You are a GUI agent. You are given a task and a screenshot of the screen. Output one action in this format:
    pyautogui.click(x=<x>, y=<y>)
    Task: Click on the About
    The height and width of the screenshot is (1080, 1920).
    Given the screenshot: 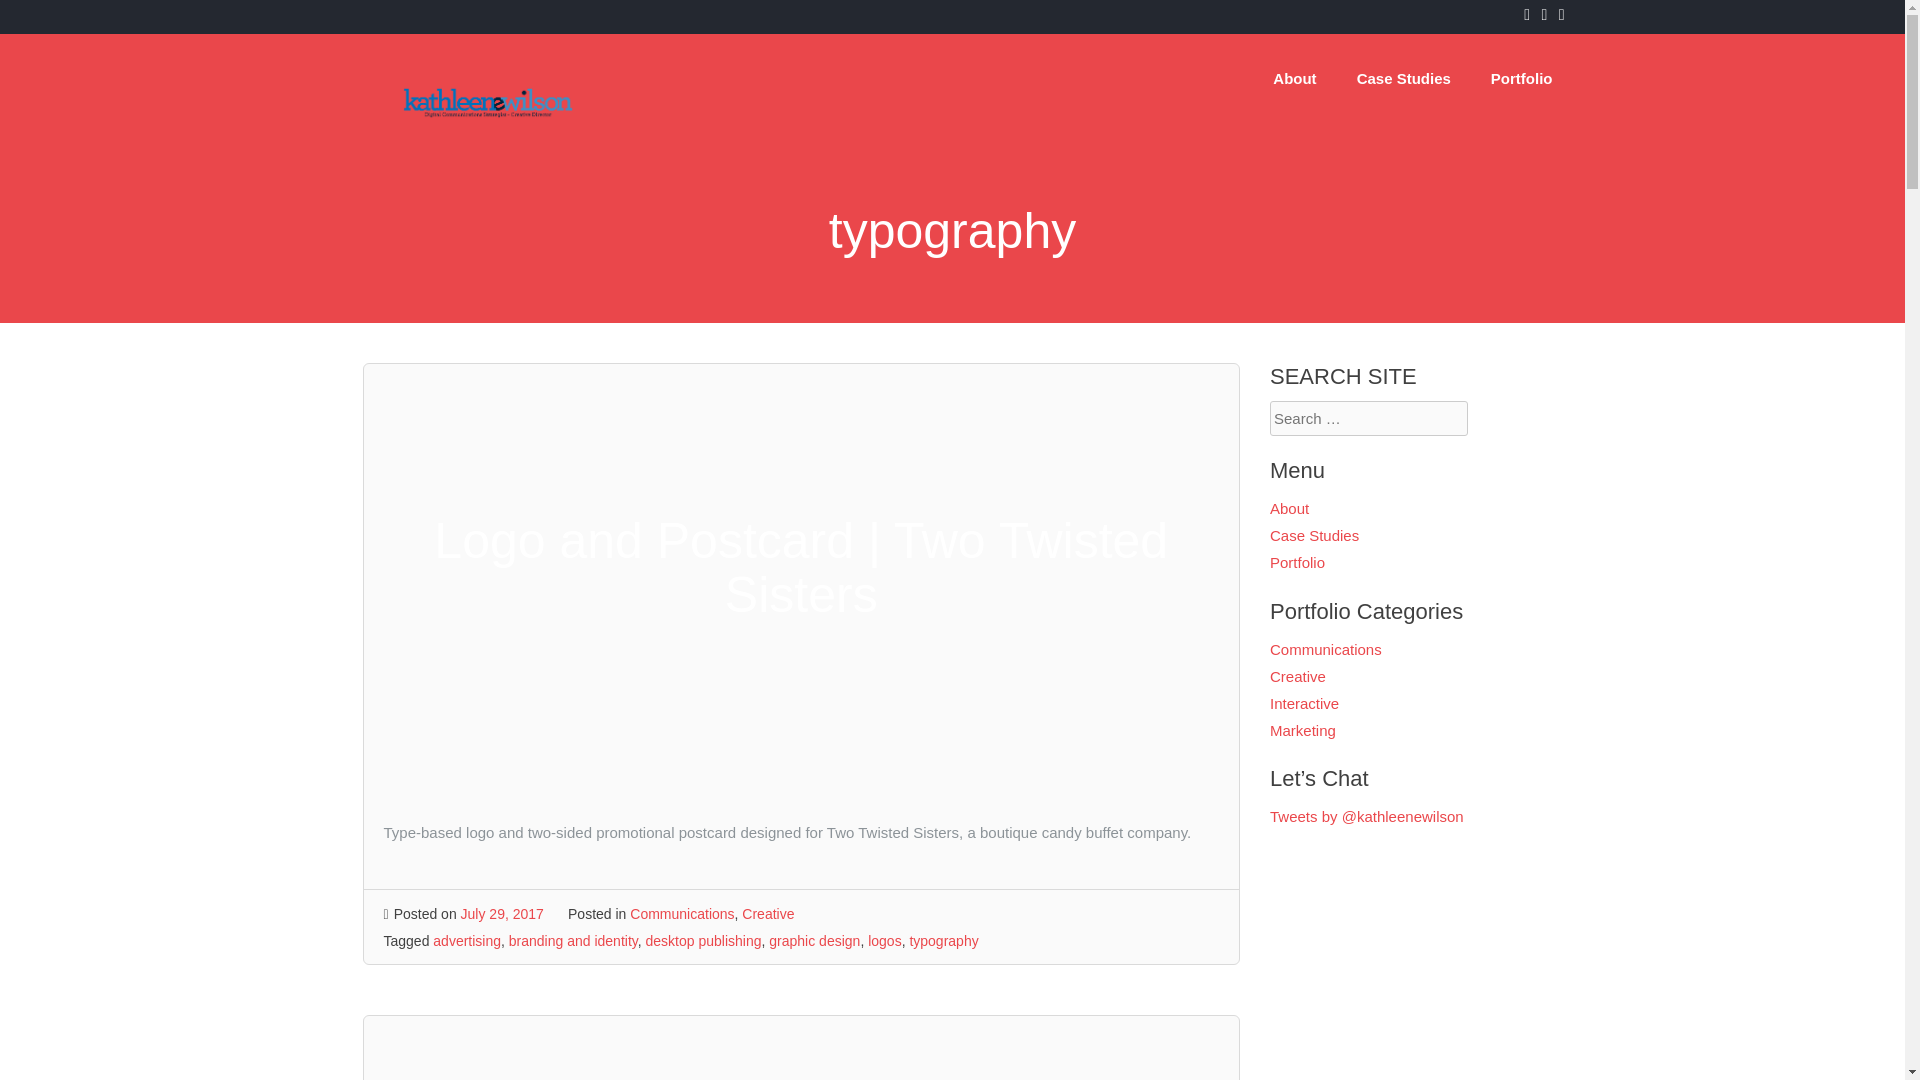 What is the action you would take?
    pyautogui.click(x=1294, y=78)
    